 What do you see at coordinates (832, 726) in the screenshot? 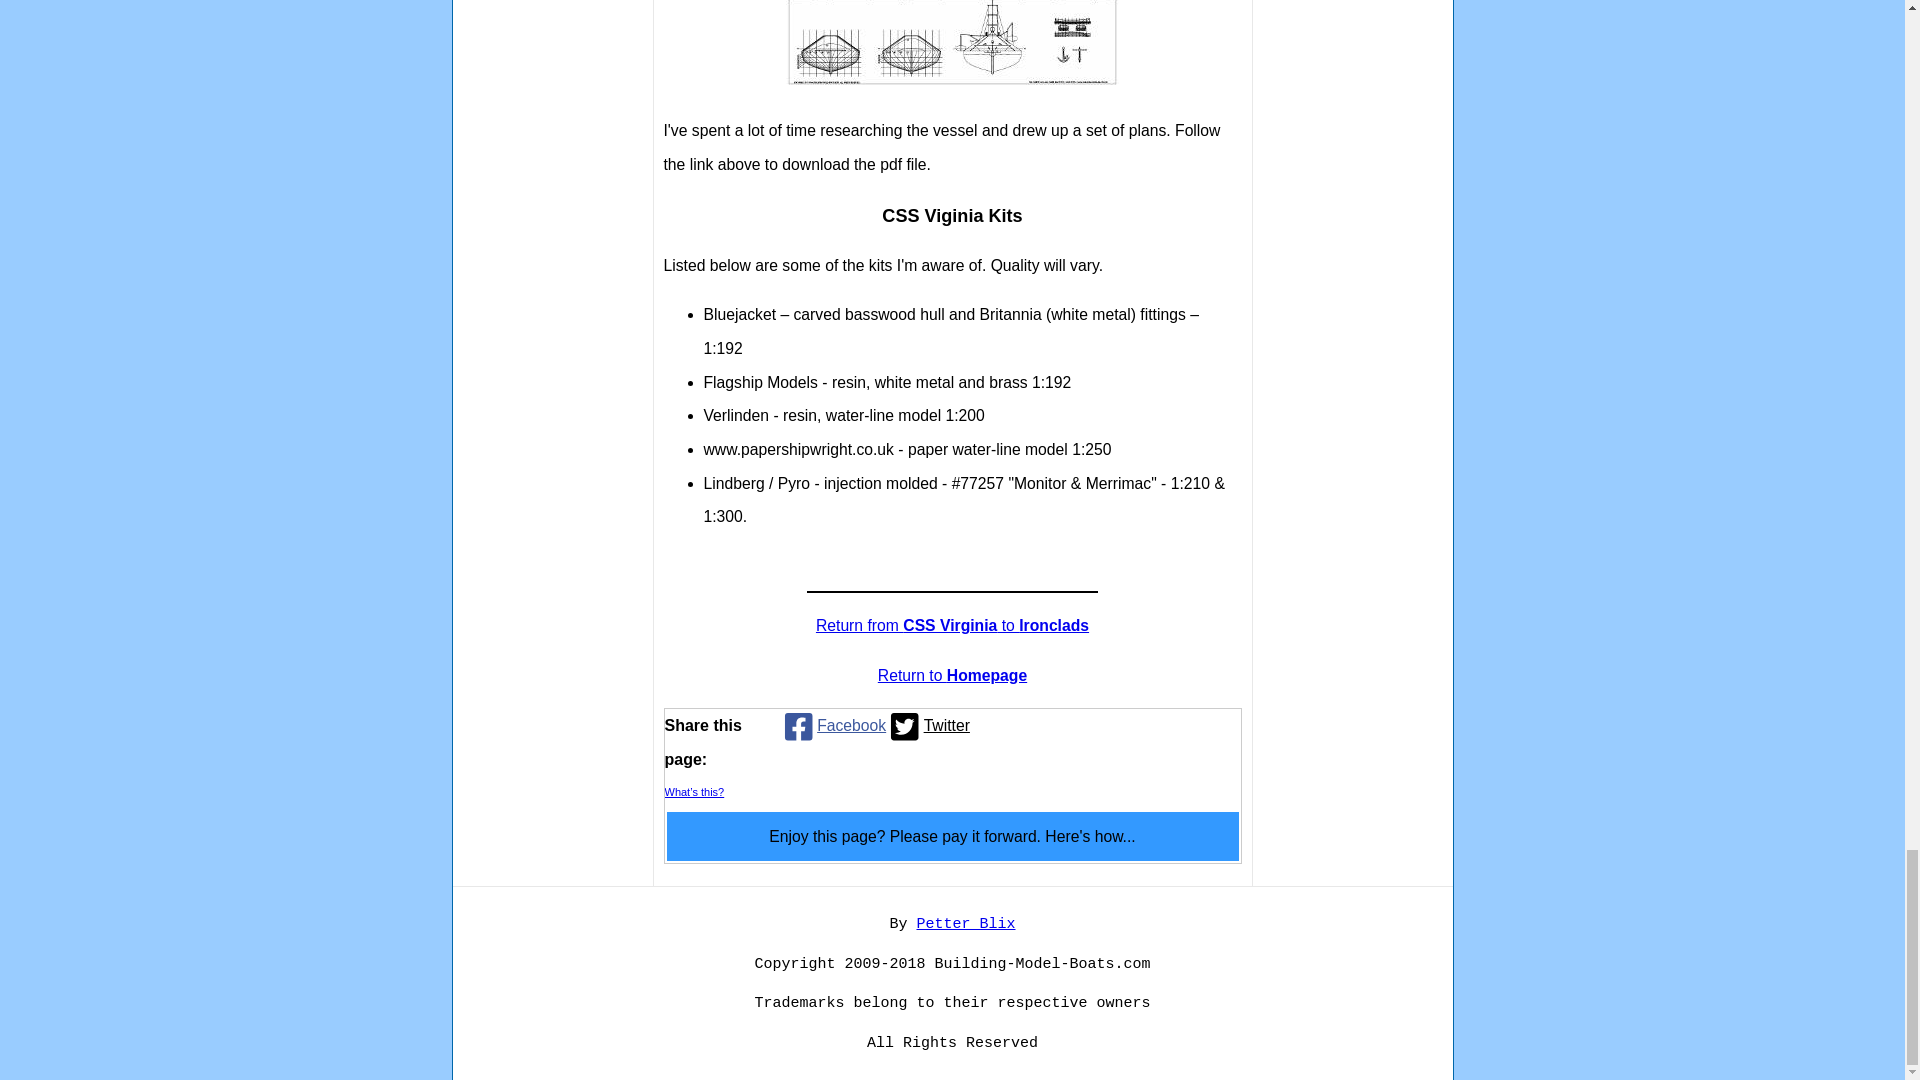
I see `Facebook` at bounding box center [832, 726].